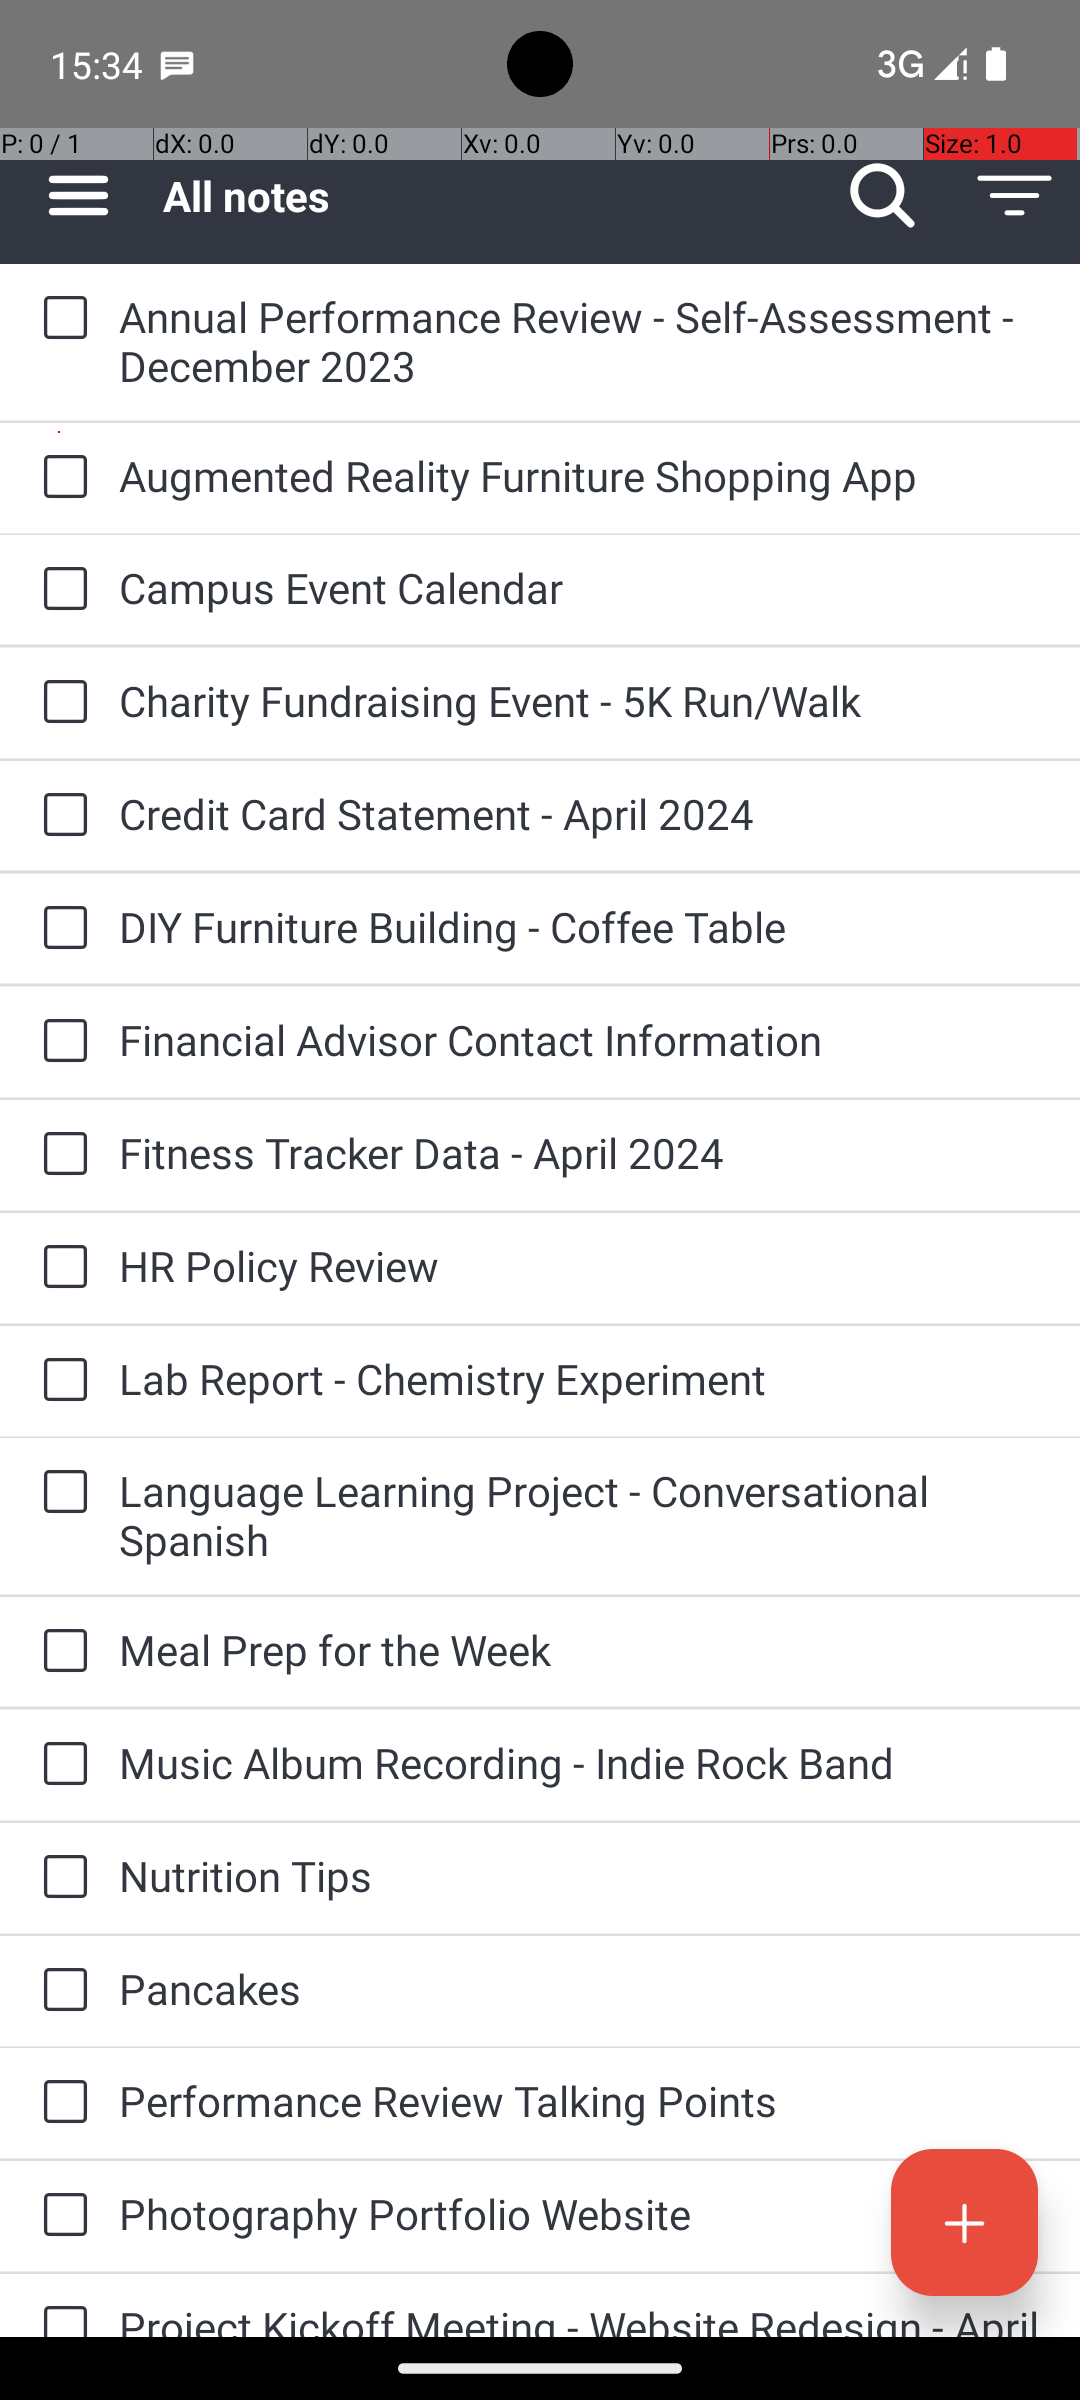 This screenshot has height=2400, width=1080. What do you see at coordinates (60, 816) in the screenshot?
I see `to-do: Credit Card Statement - April 2024` at bounding box center [60, 816].